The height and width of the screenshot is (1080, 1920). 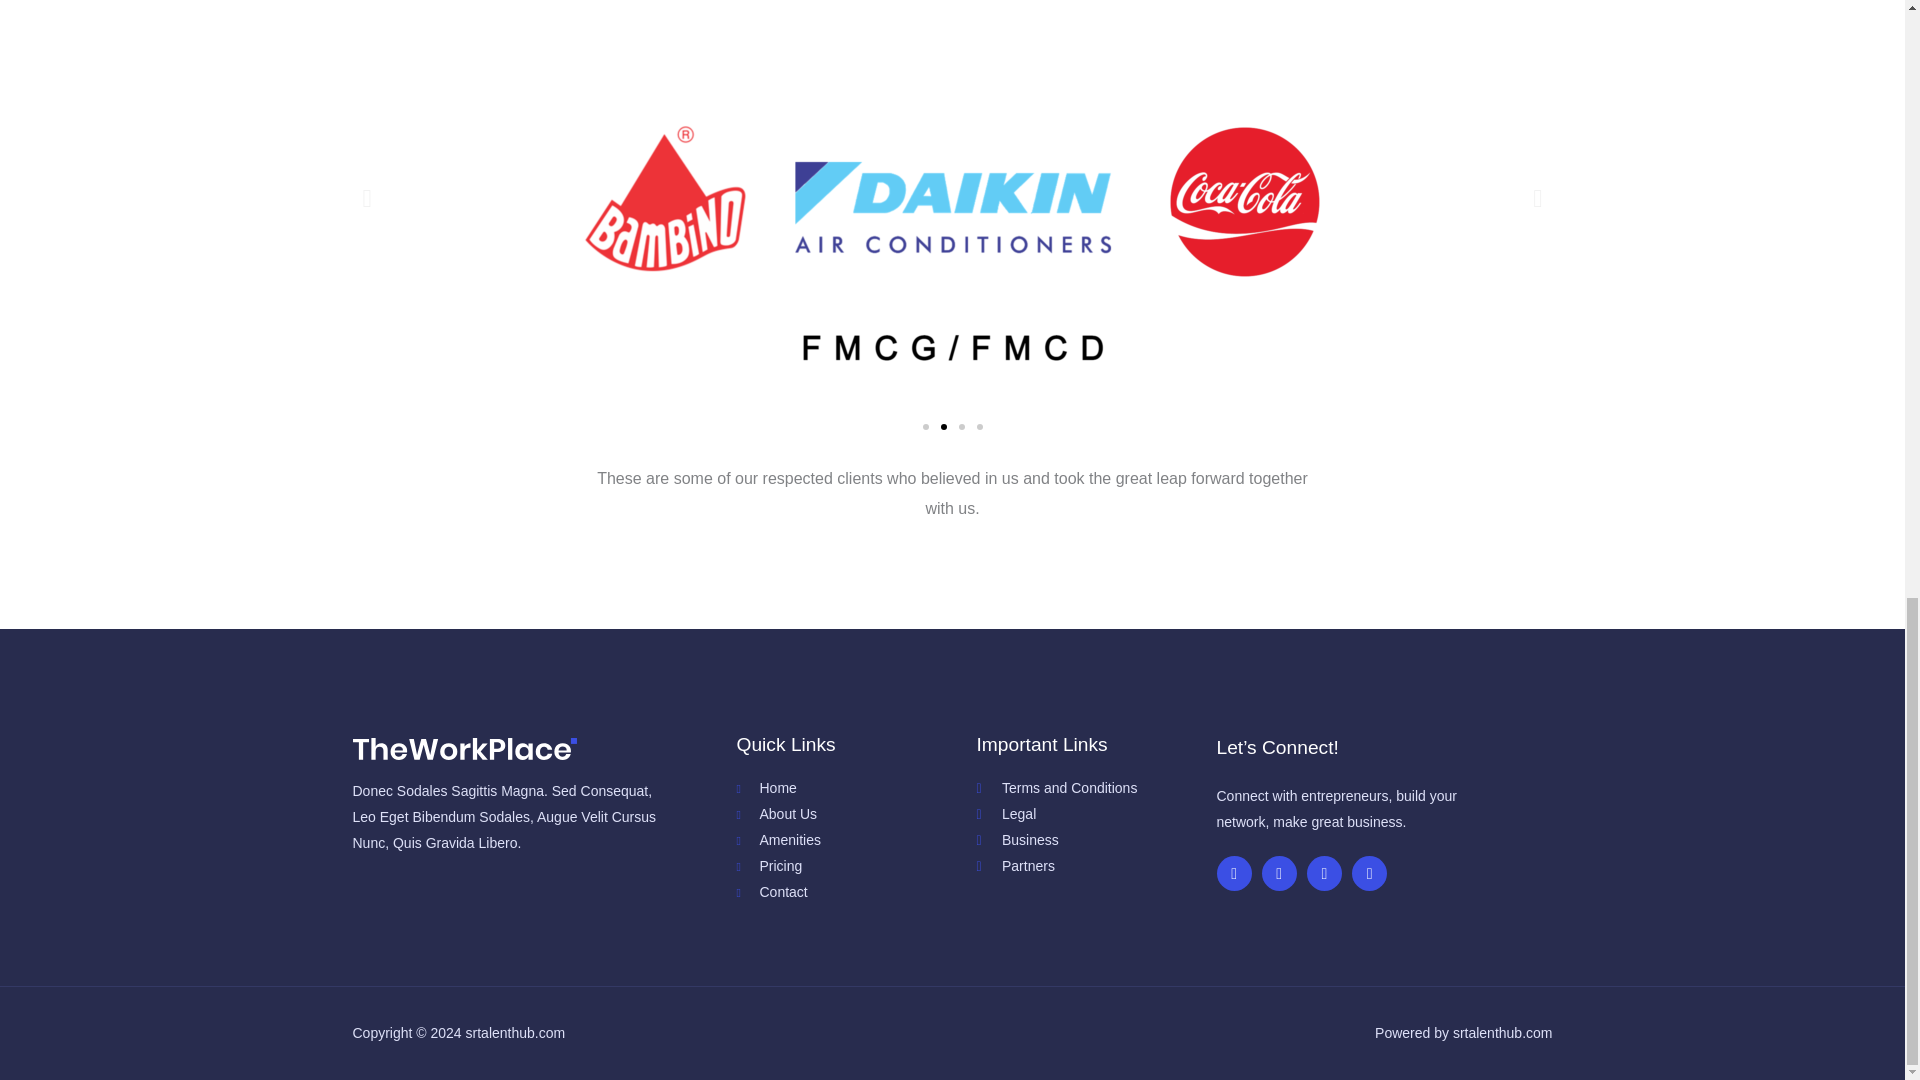 I want to click on Contact, so click(x=855, y=893).